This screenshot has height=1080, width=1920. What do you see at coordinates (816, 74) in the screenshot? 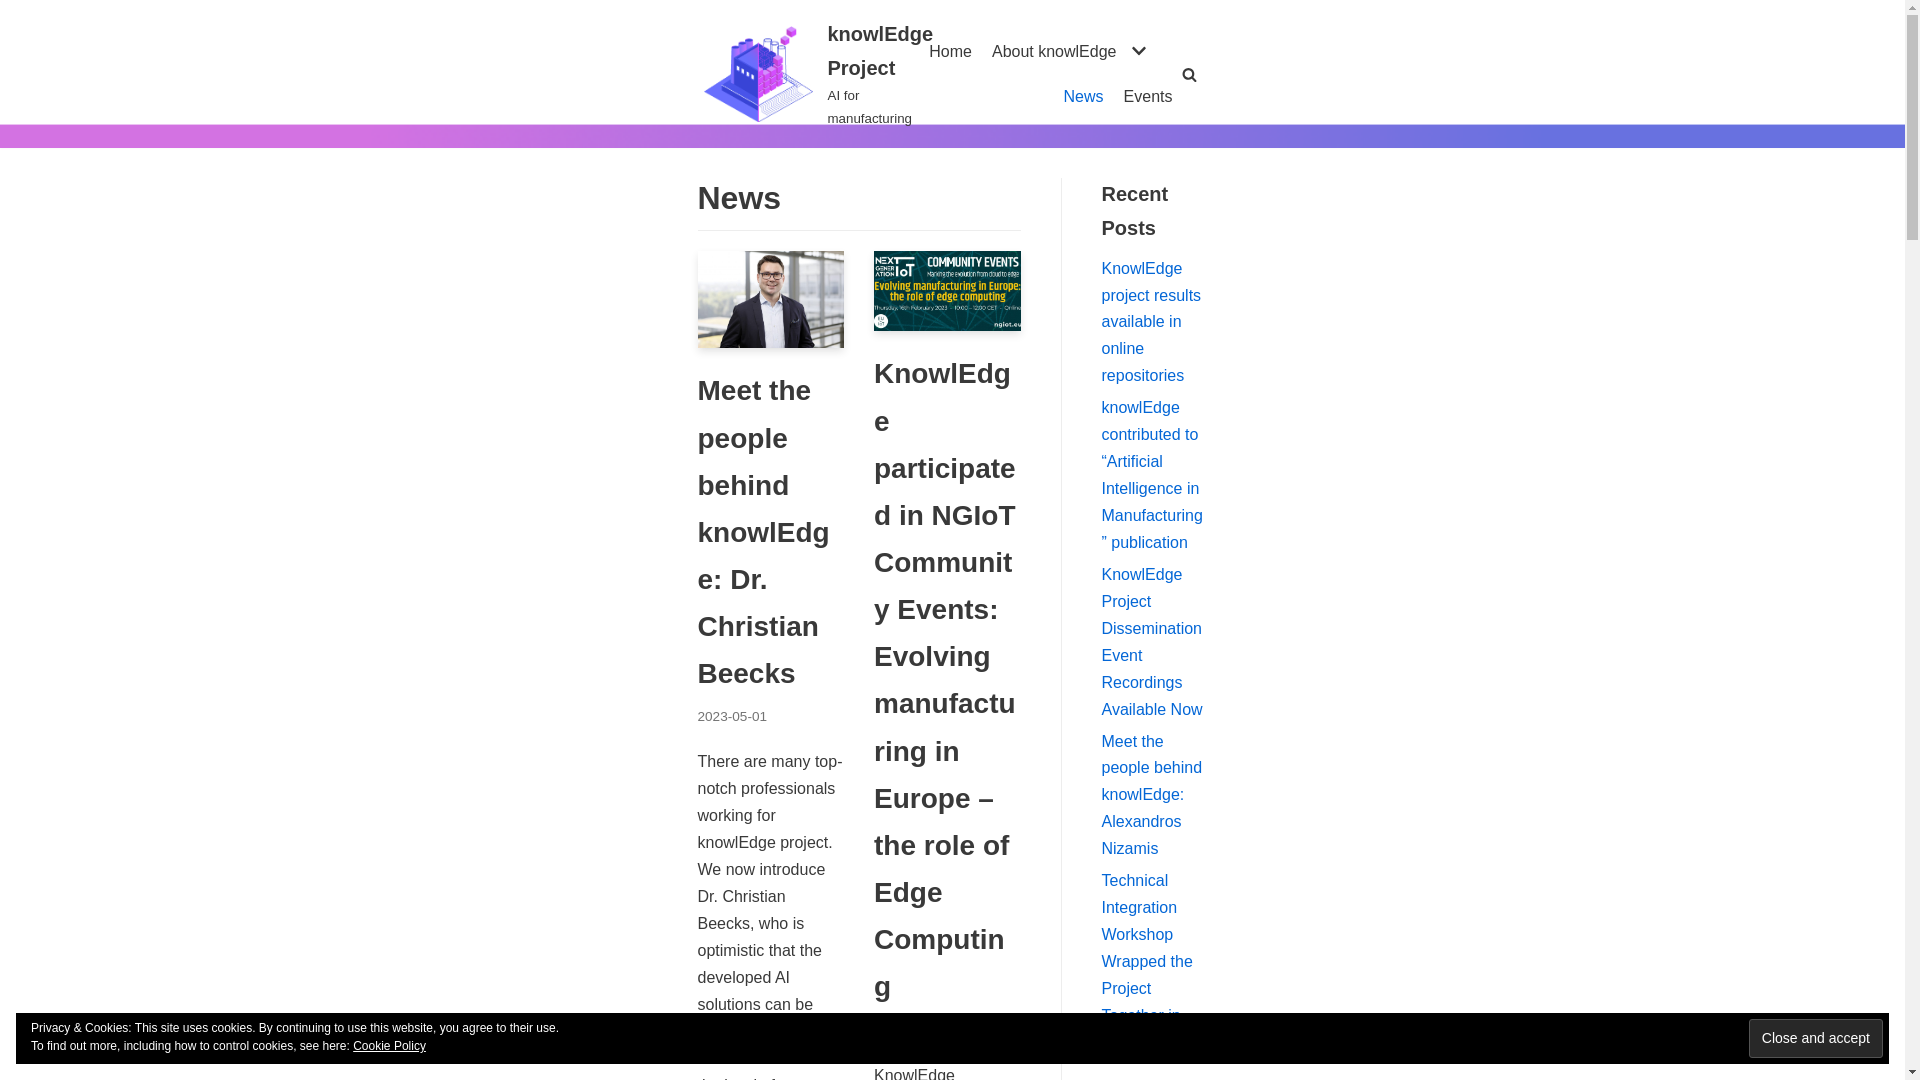
I see `Skip to content` at bounding box center [816, 74].